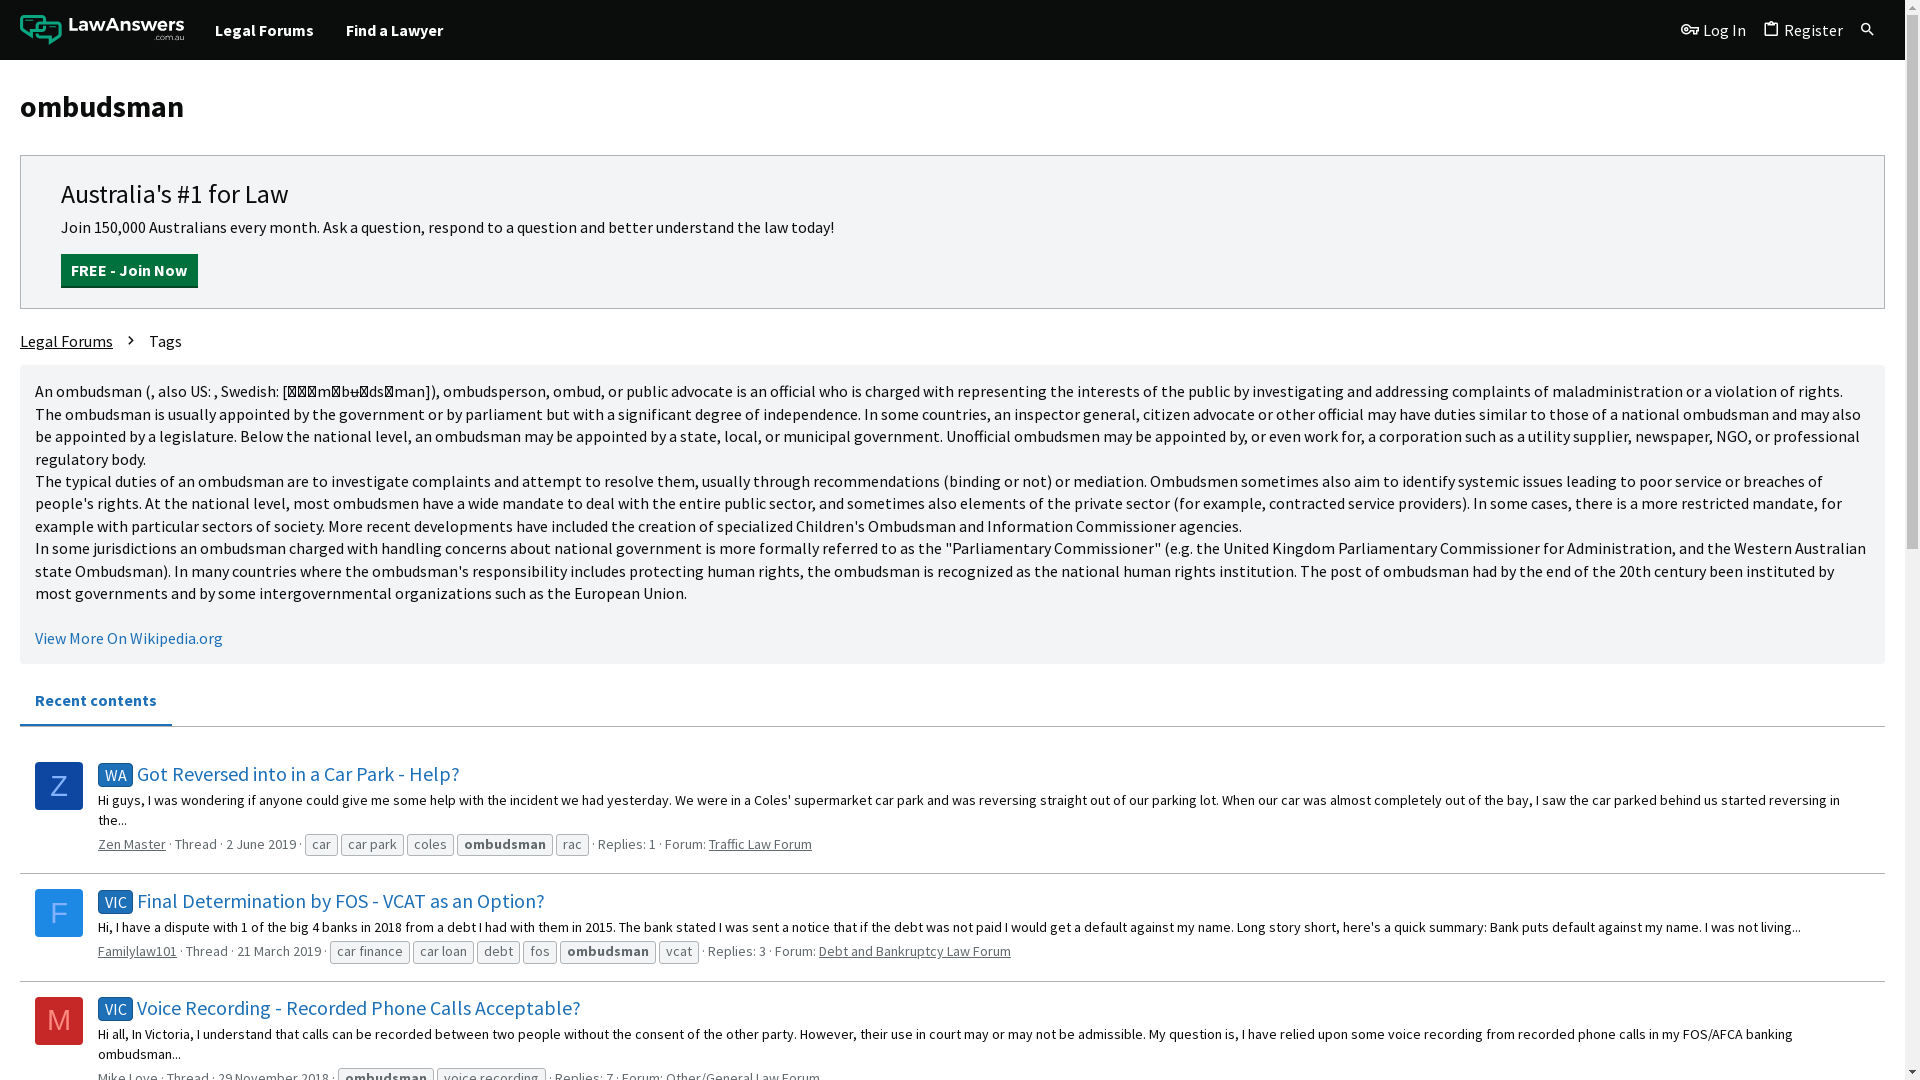 The height and width of the screenshot is (1080, 1920). What do you see at coordinates (132, 844) in the screenshot?
I see `Zen Master` at bounding box center [132, 844].